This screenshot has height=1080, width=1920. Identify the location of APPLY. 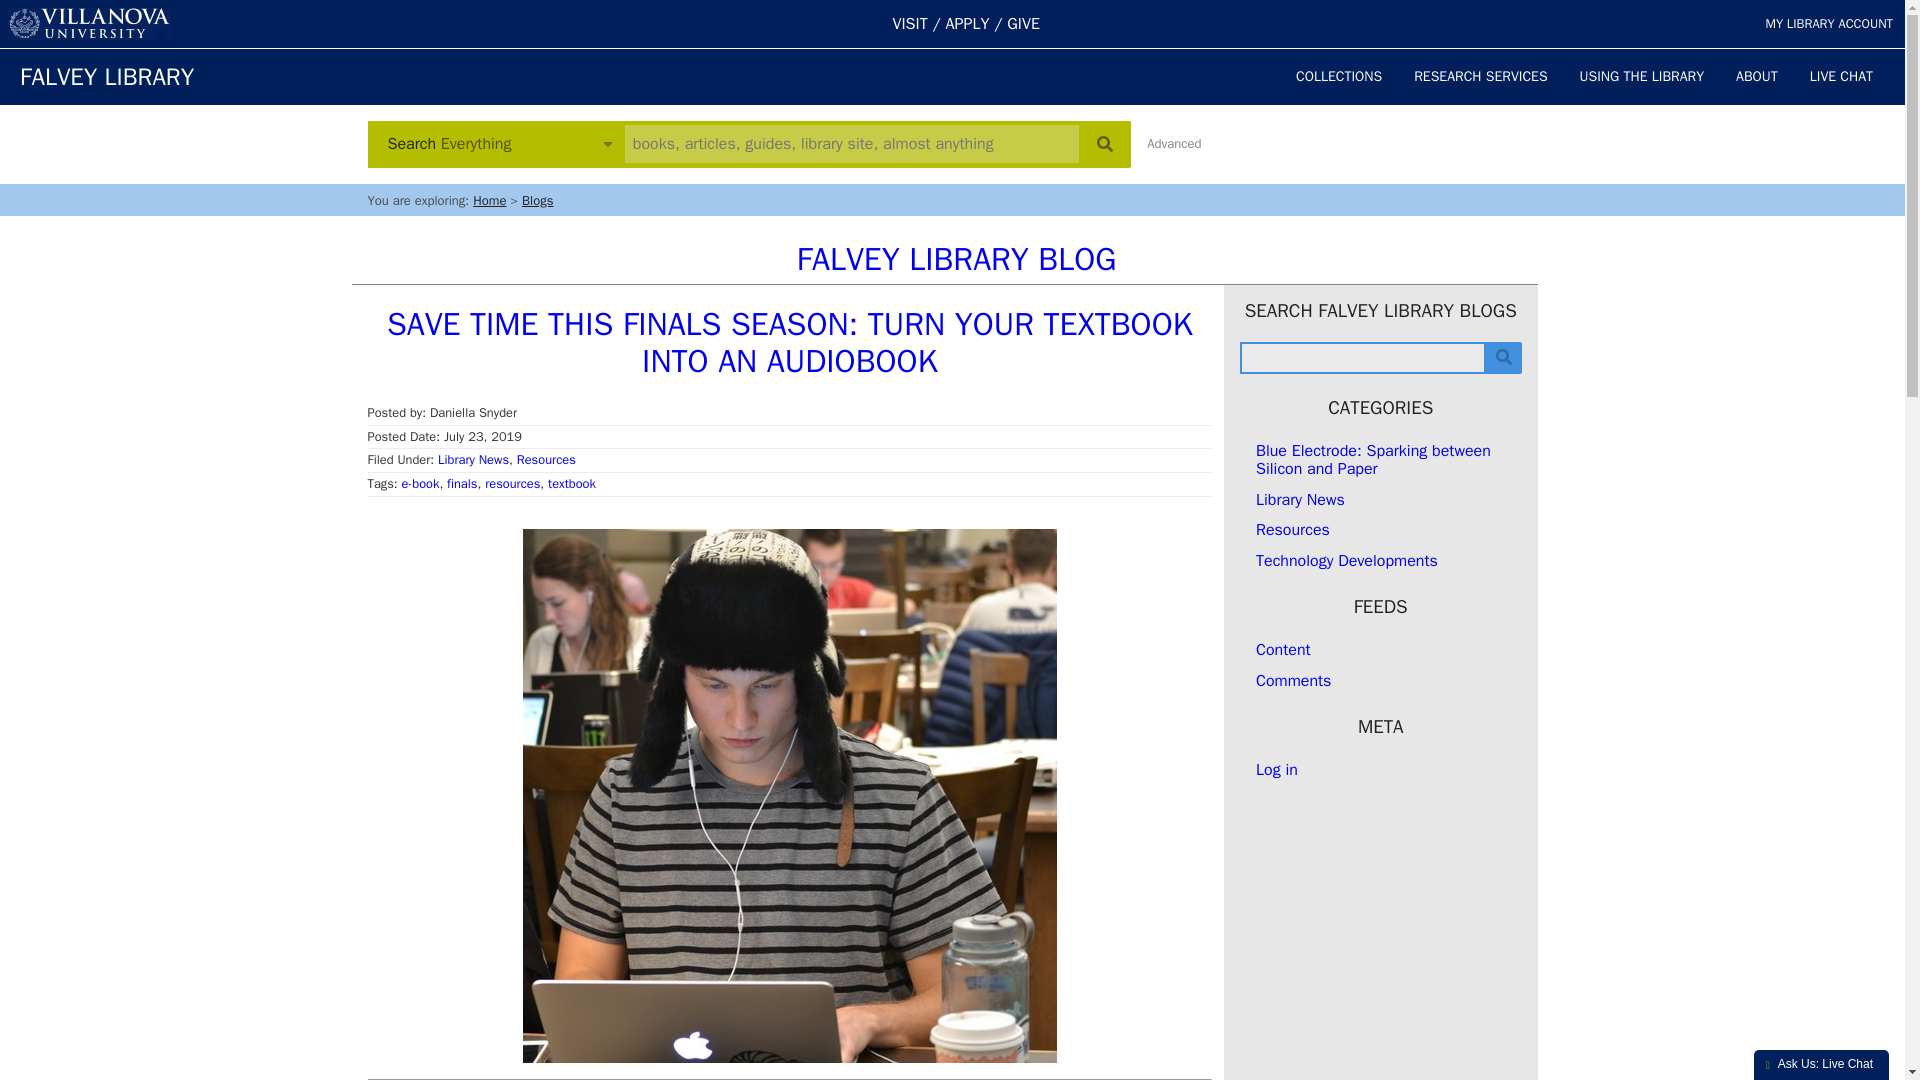
(968, 24).